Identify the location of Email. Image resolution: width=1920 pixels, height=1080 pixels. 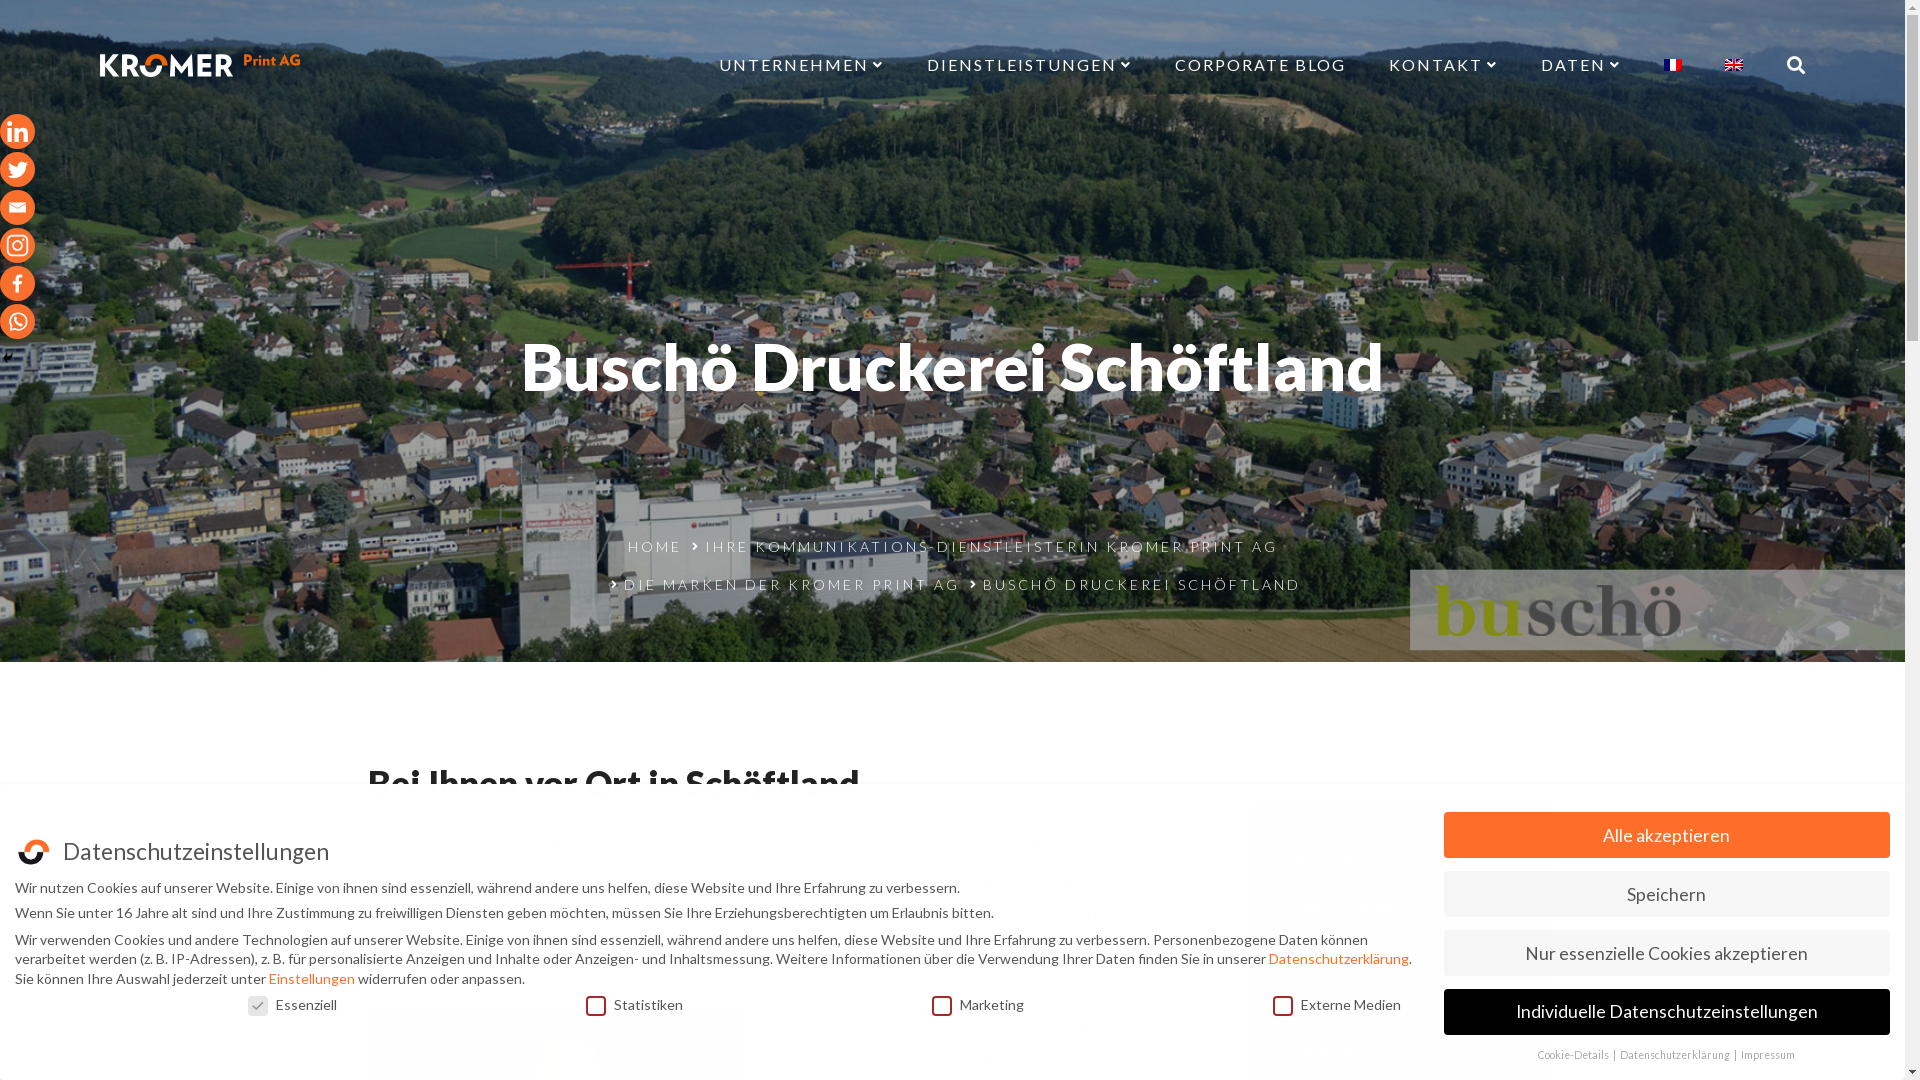
(18, 208).